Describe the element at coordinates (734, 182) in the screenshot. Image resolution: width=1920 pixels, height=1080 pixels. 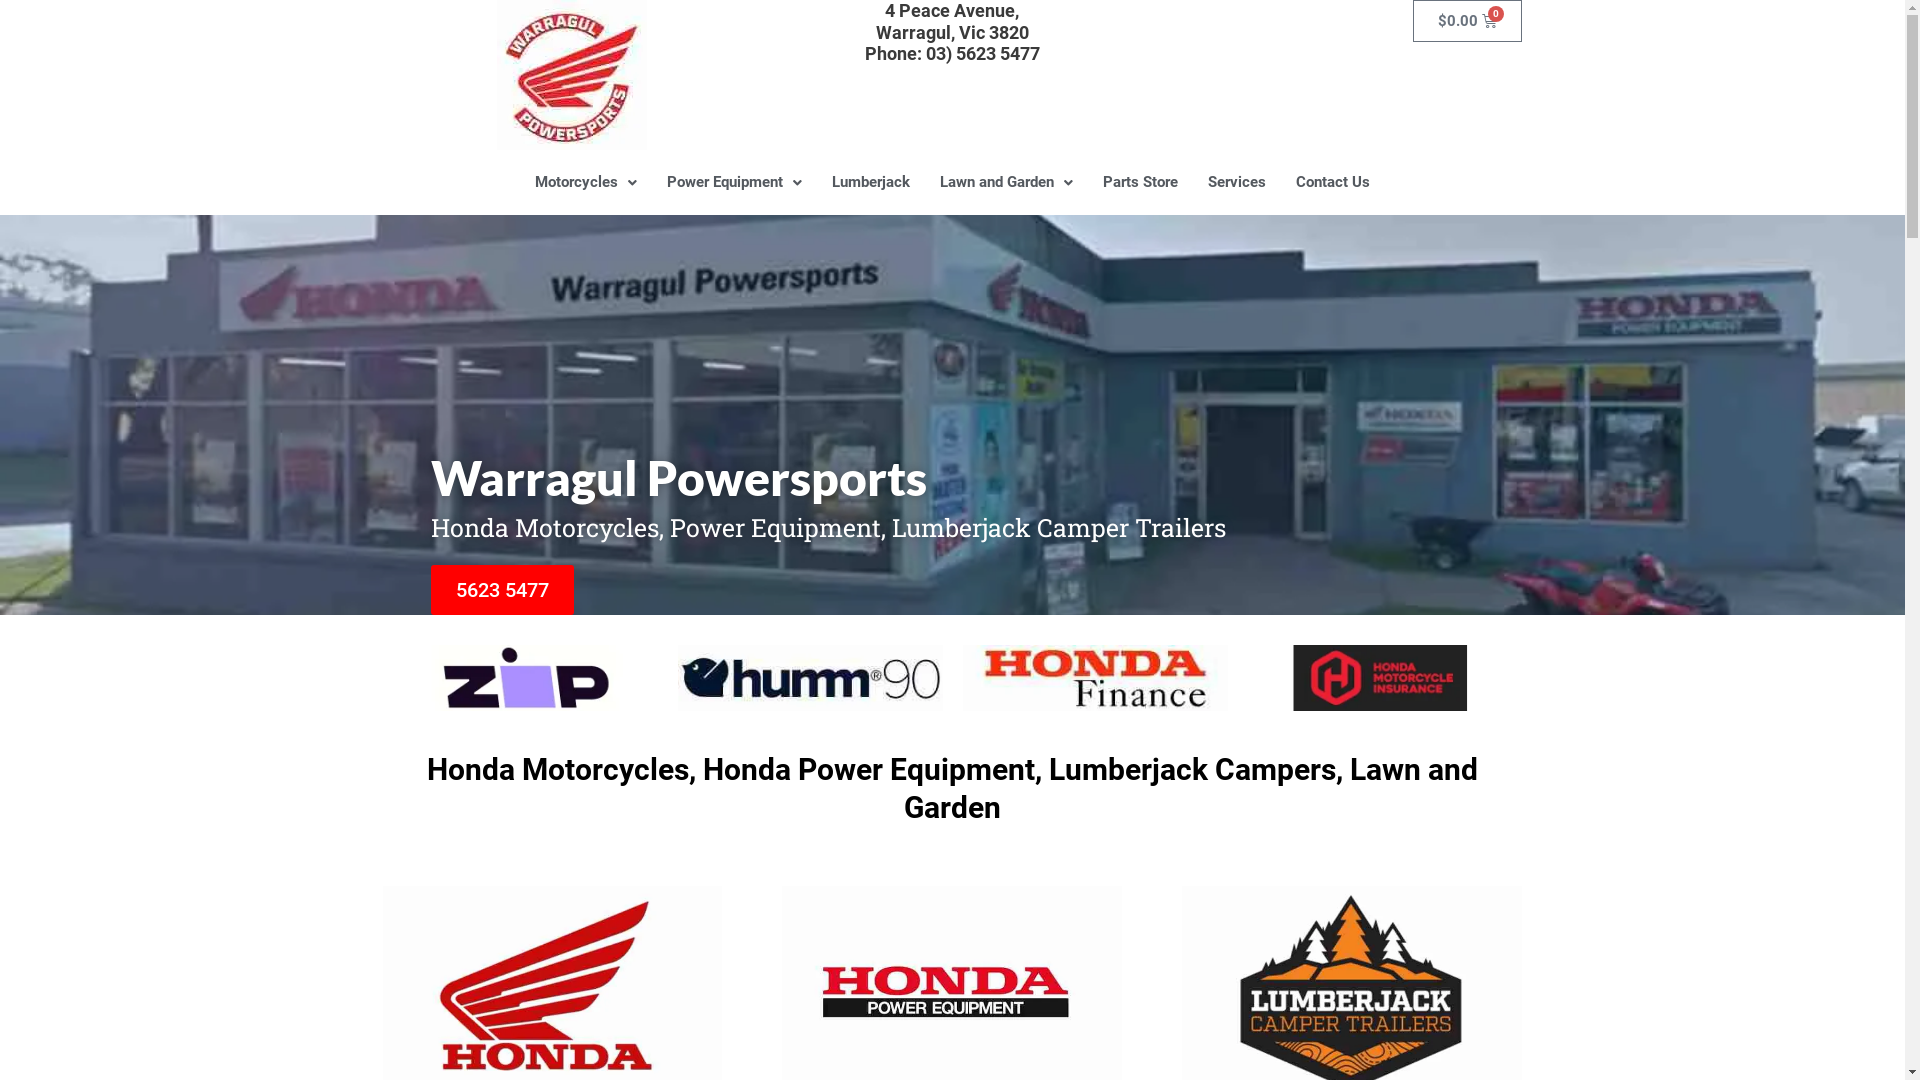
I see `Power Equipment` at that location.